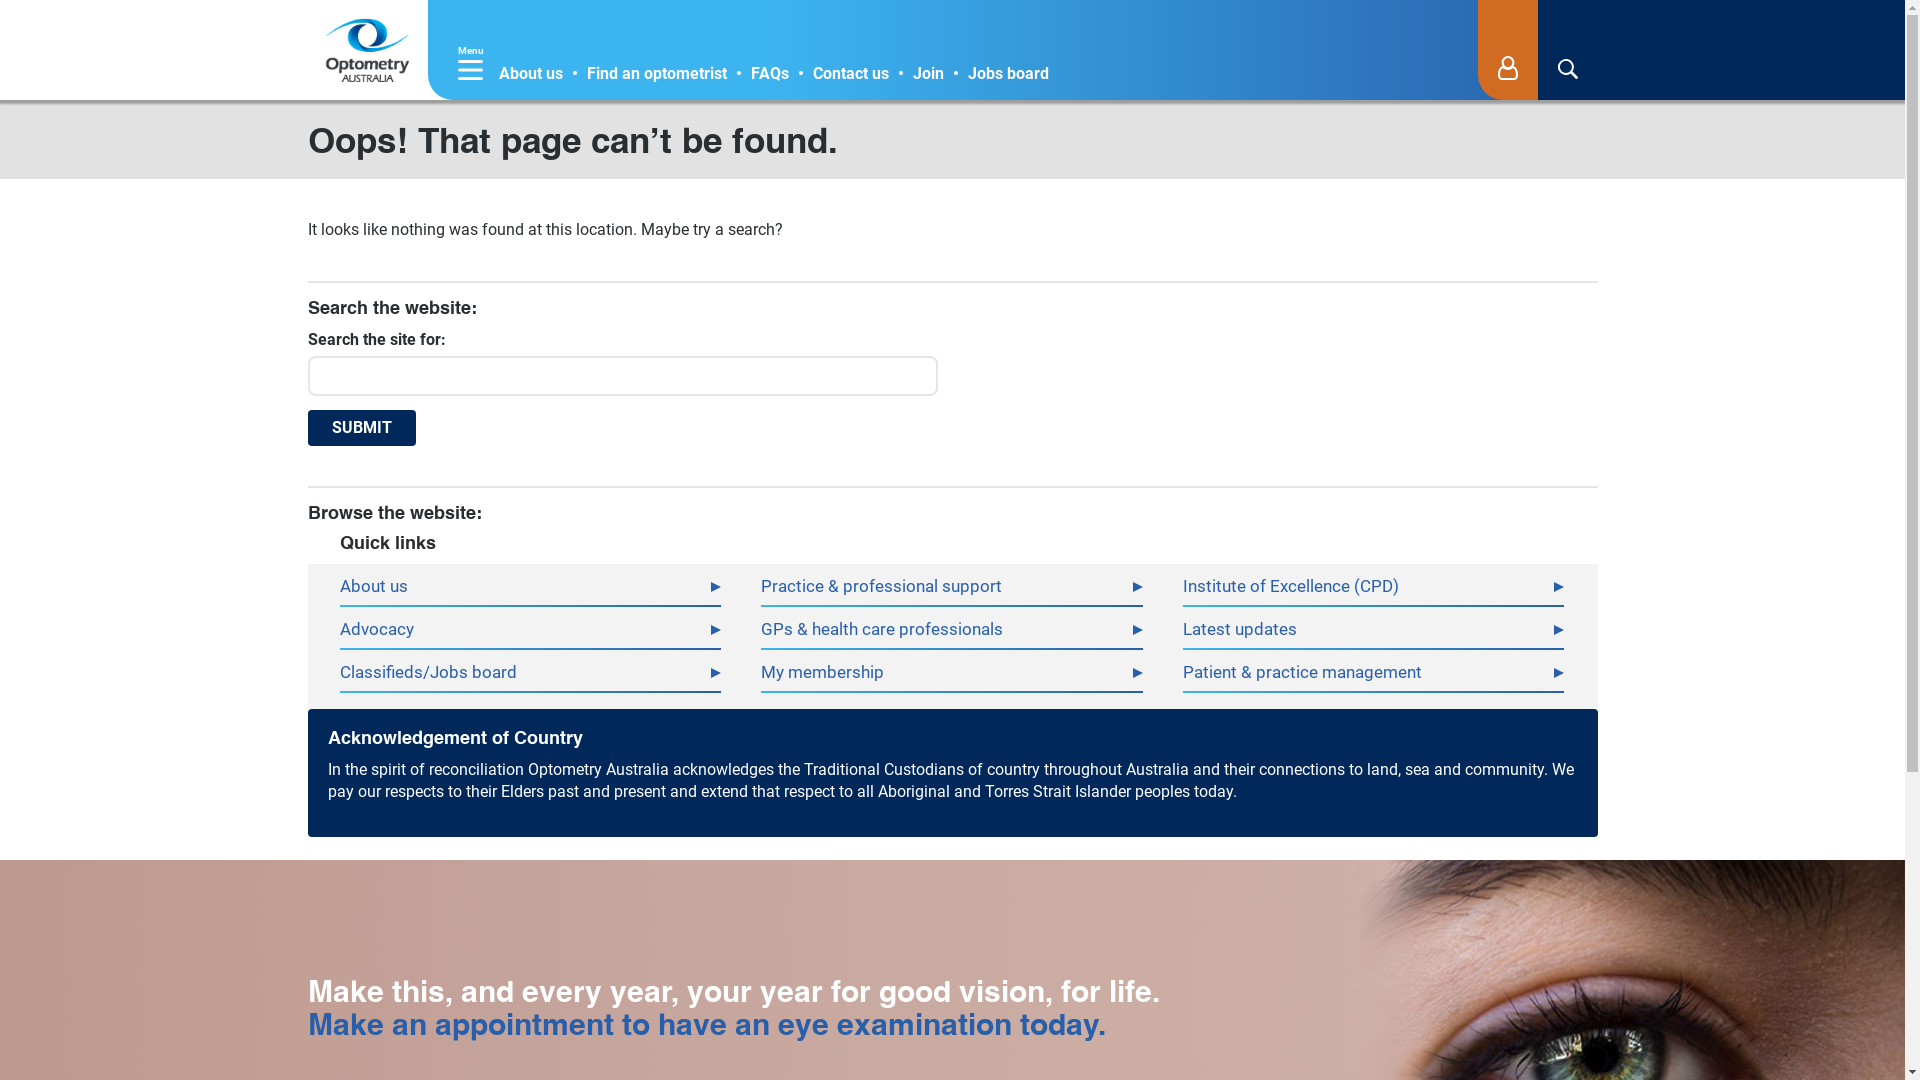 The image size is (1920, 1080). I want to click on Latest updates, so click(1374, 630).